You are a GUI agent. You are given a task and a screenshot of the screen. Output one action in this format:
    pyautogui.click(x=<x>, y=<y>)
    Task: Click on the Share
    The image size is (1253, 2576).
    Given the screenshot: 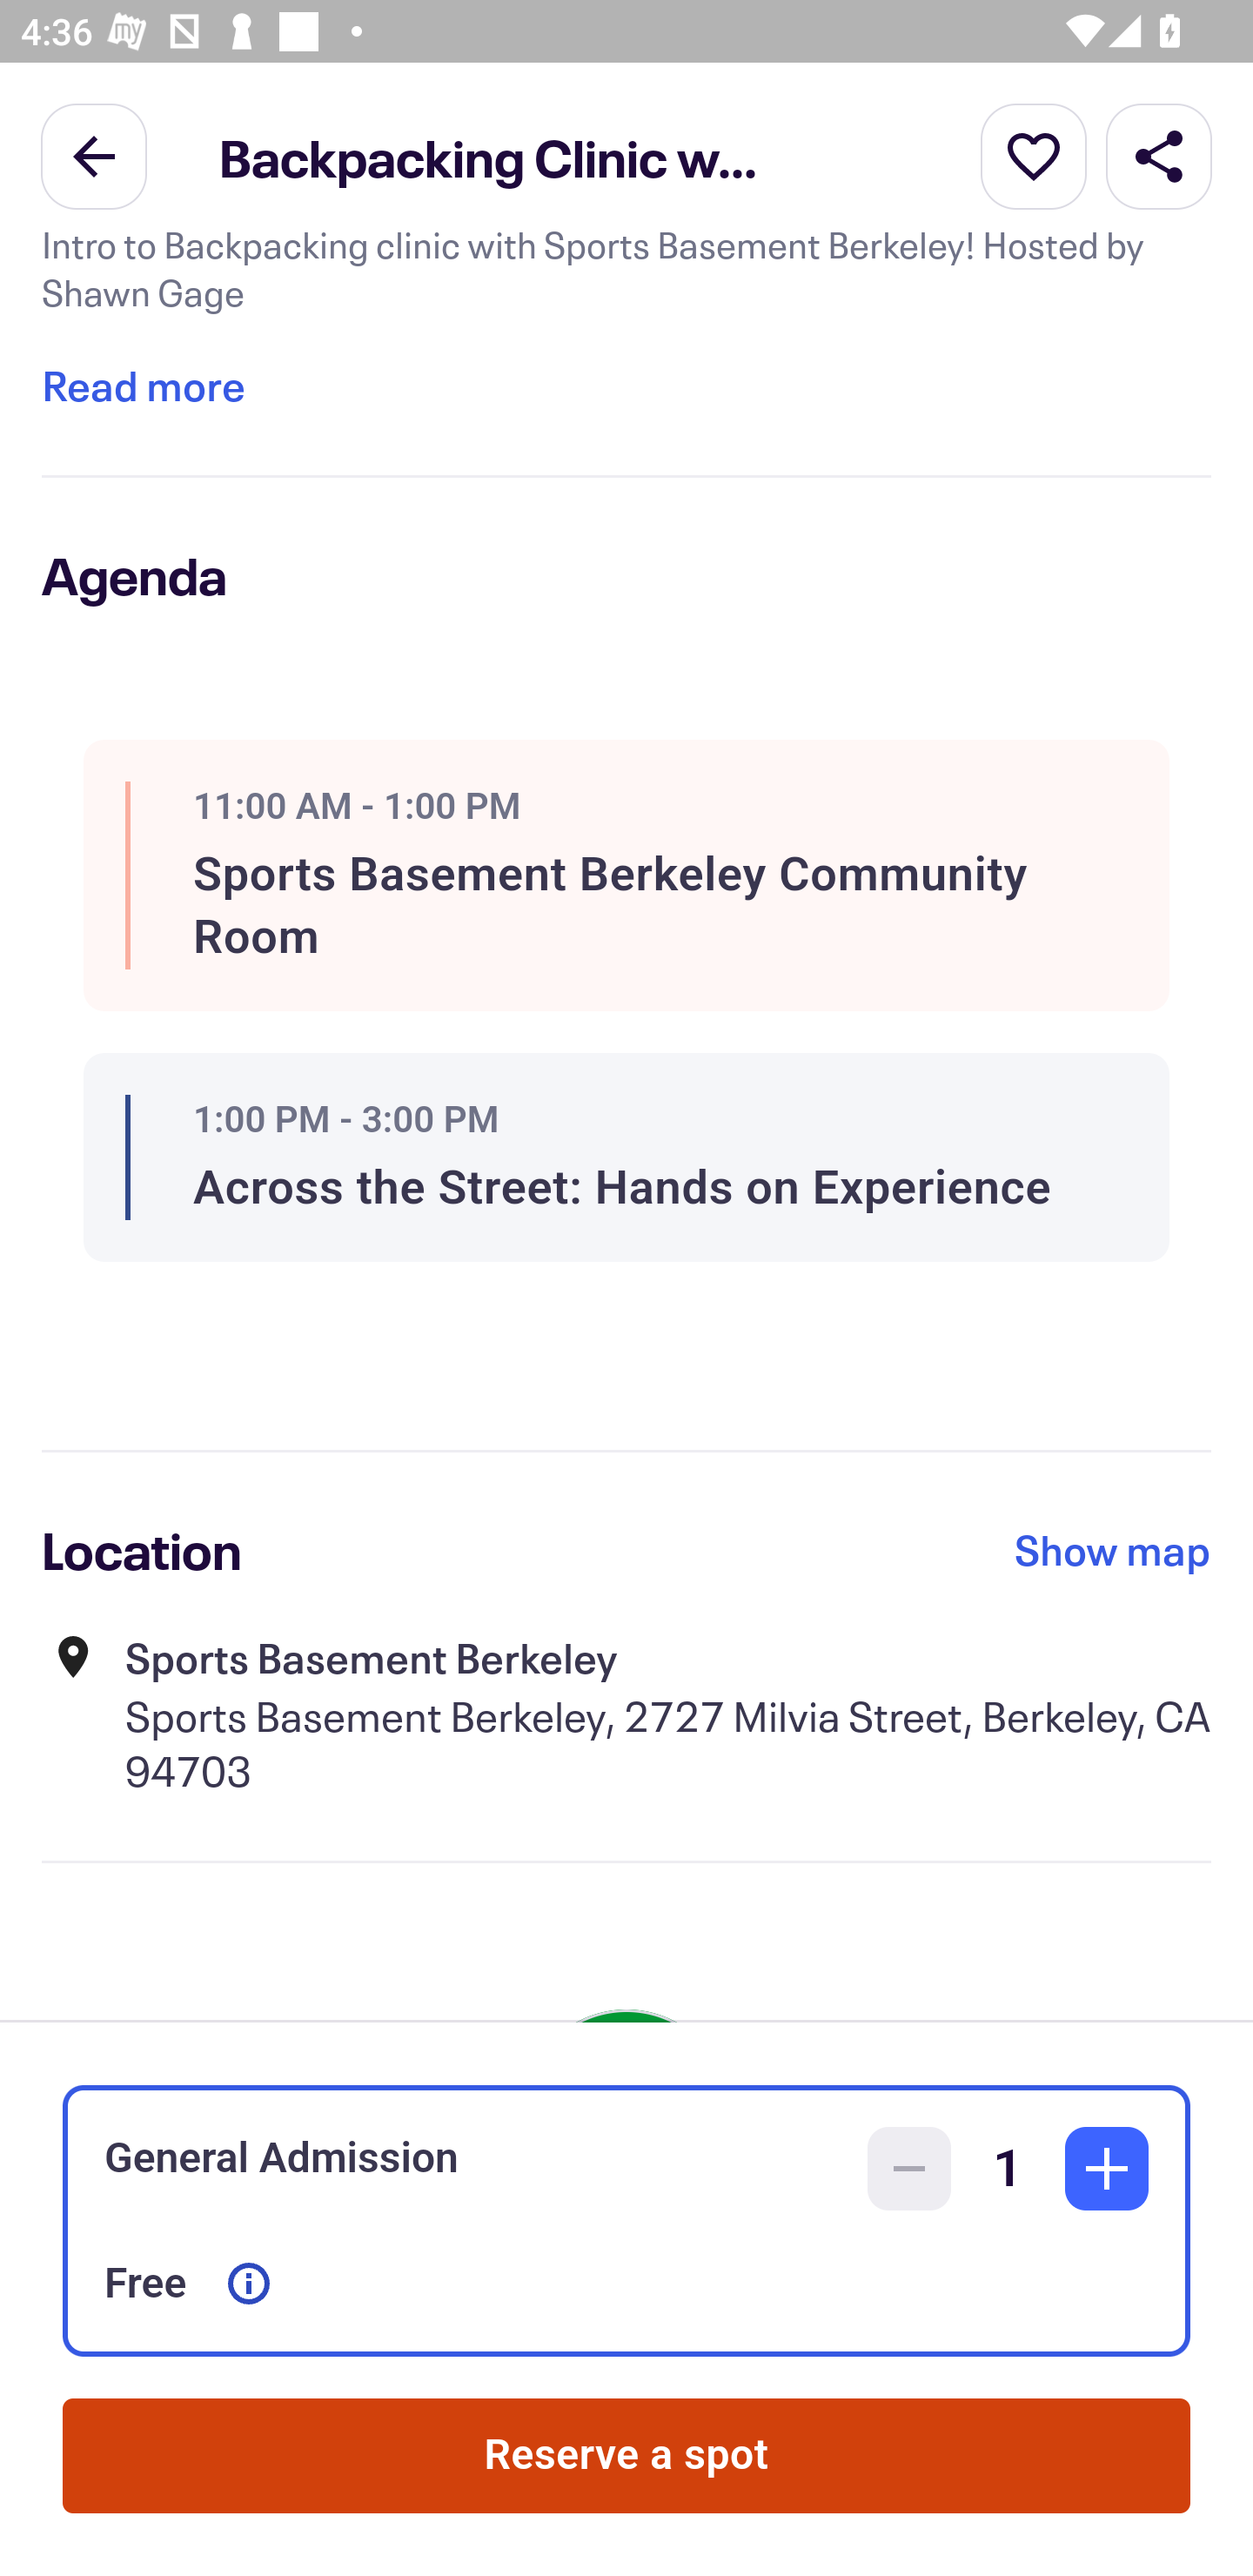 What is the action you would take?
    pyautogui.click(x=1159, y=155)
    